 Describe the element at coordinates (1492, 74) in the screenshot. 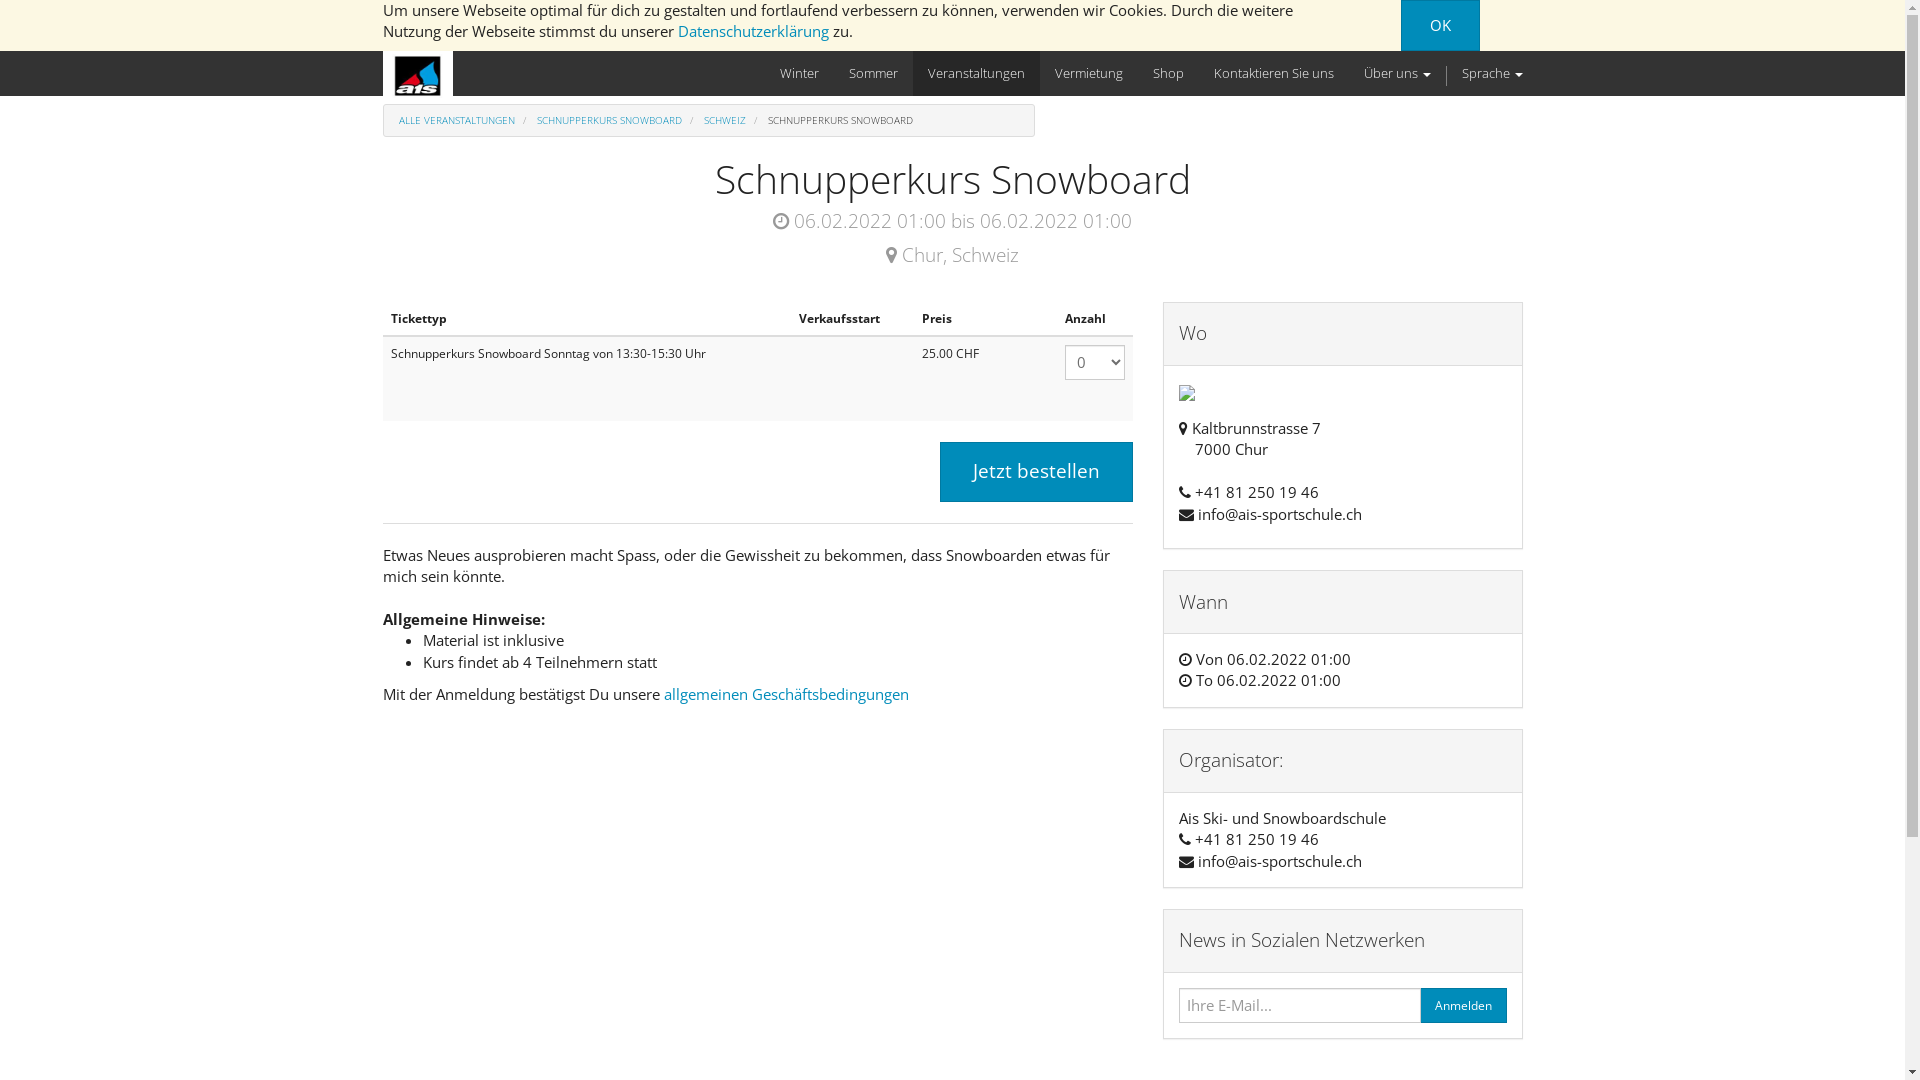

I see `Sprache` at that location.